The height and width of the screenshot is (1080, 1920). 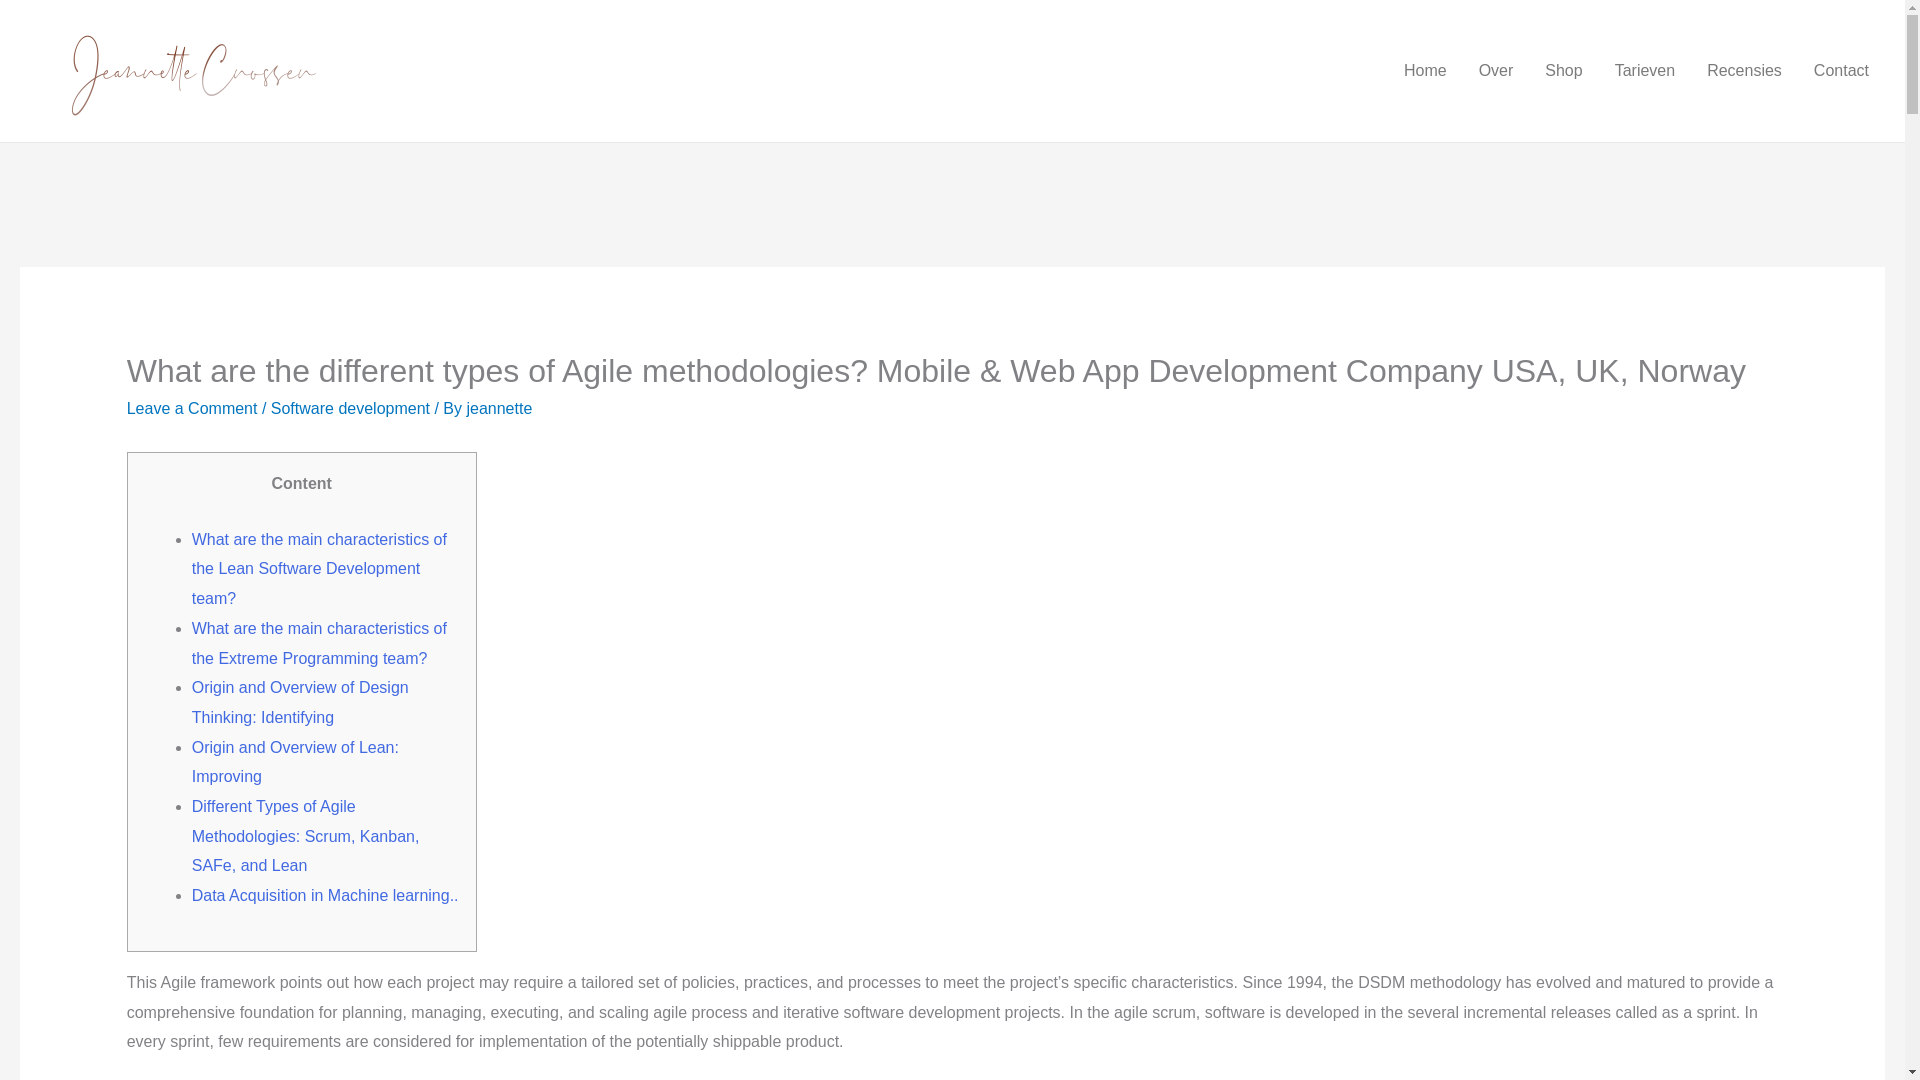 I want to click on jeannette, so click(x=498, y=408).